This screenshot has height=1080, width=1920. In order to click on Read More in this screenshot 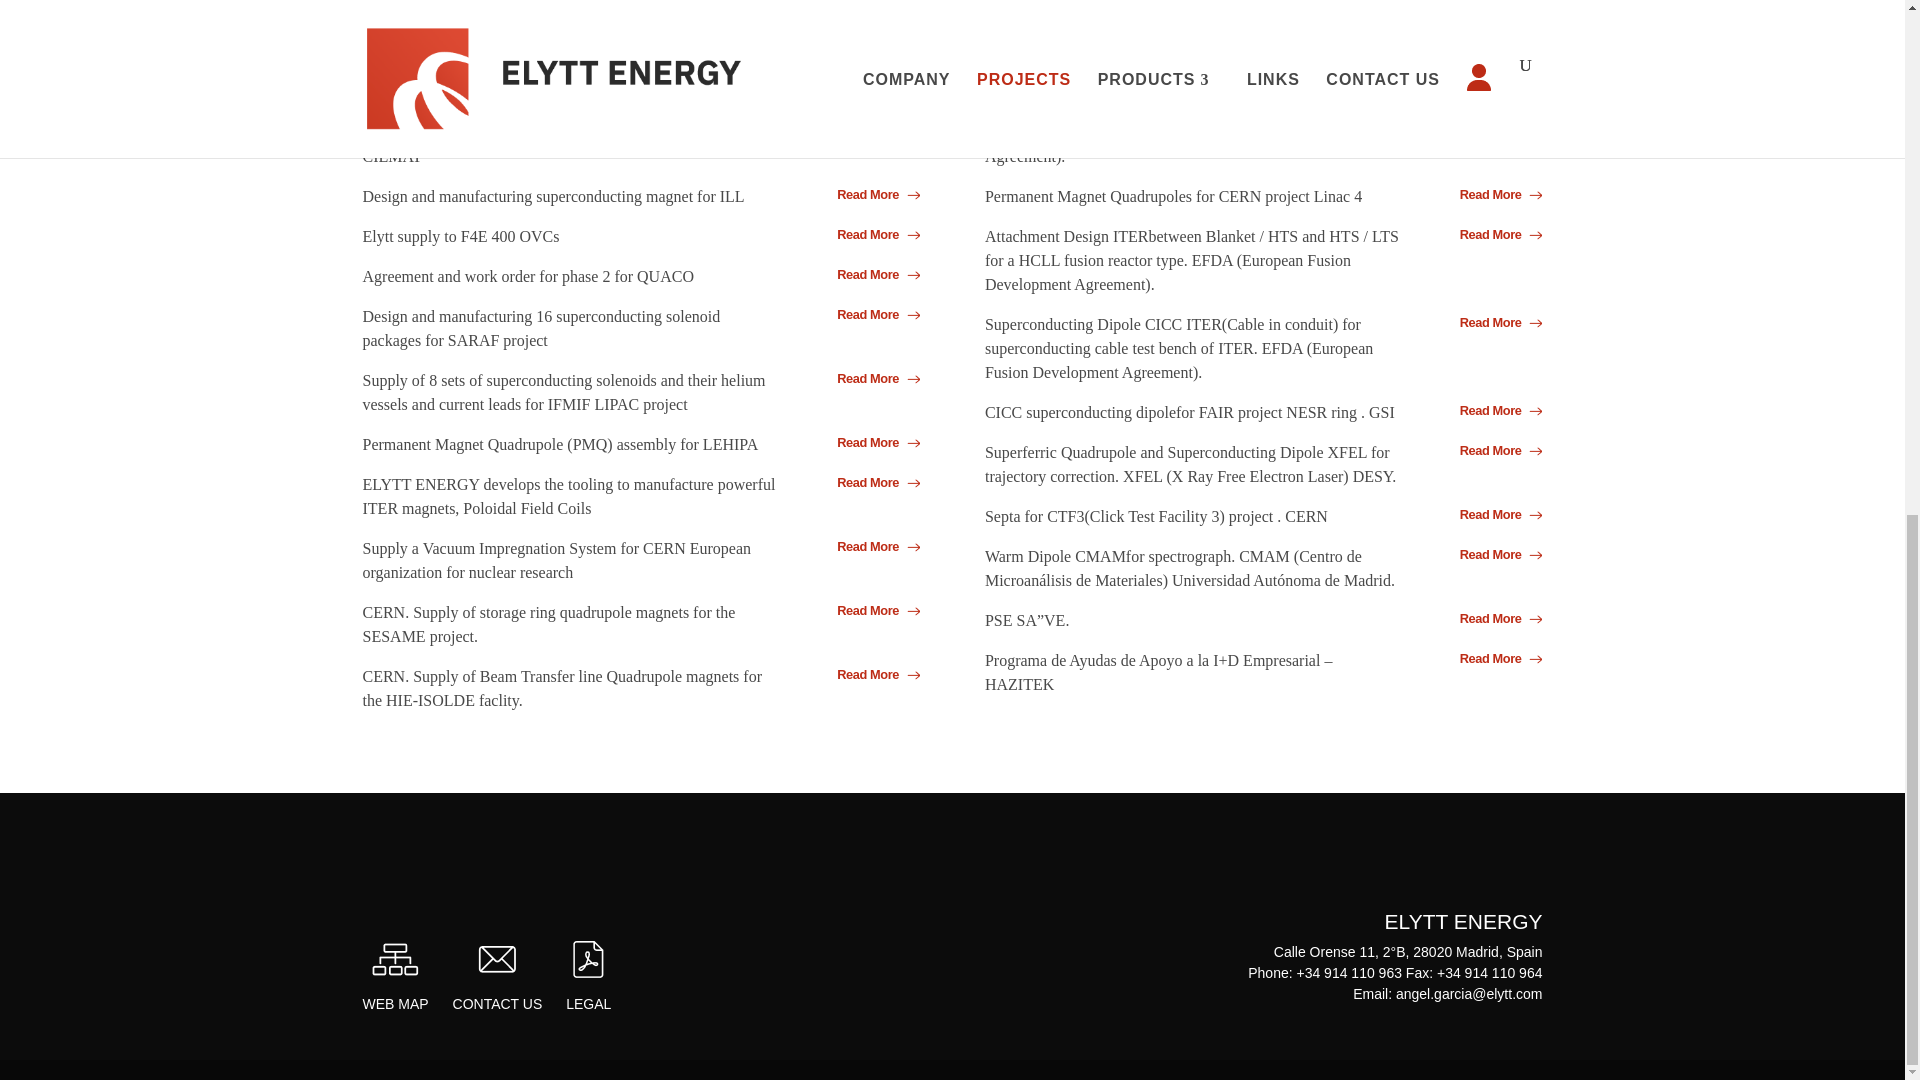, I will do `click(869, 66)`.